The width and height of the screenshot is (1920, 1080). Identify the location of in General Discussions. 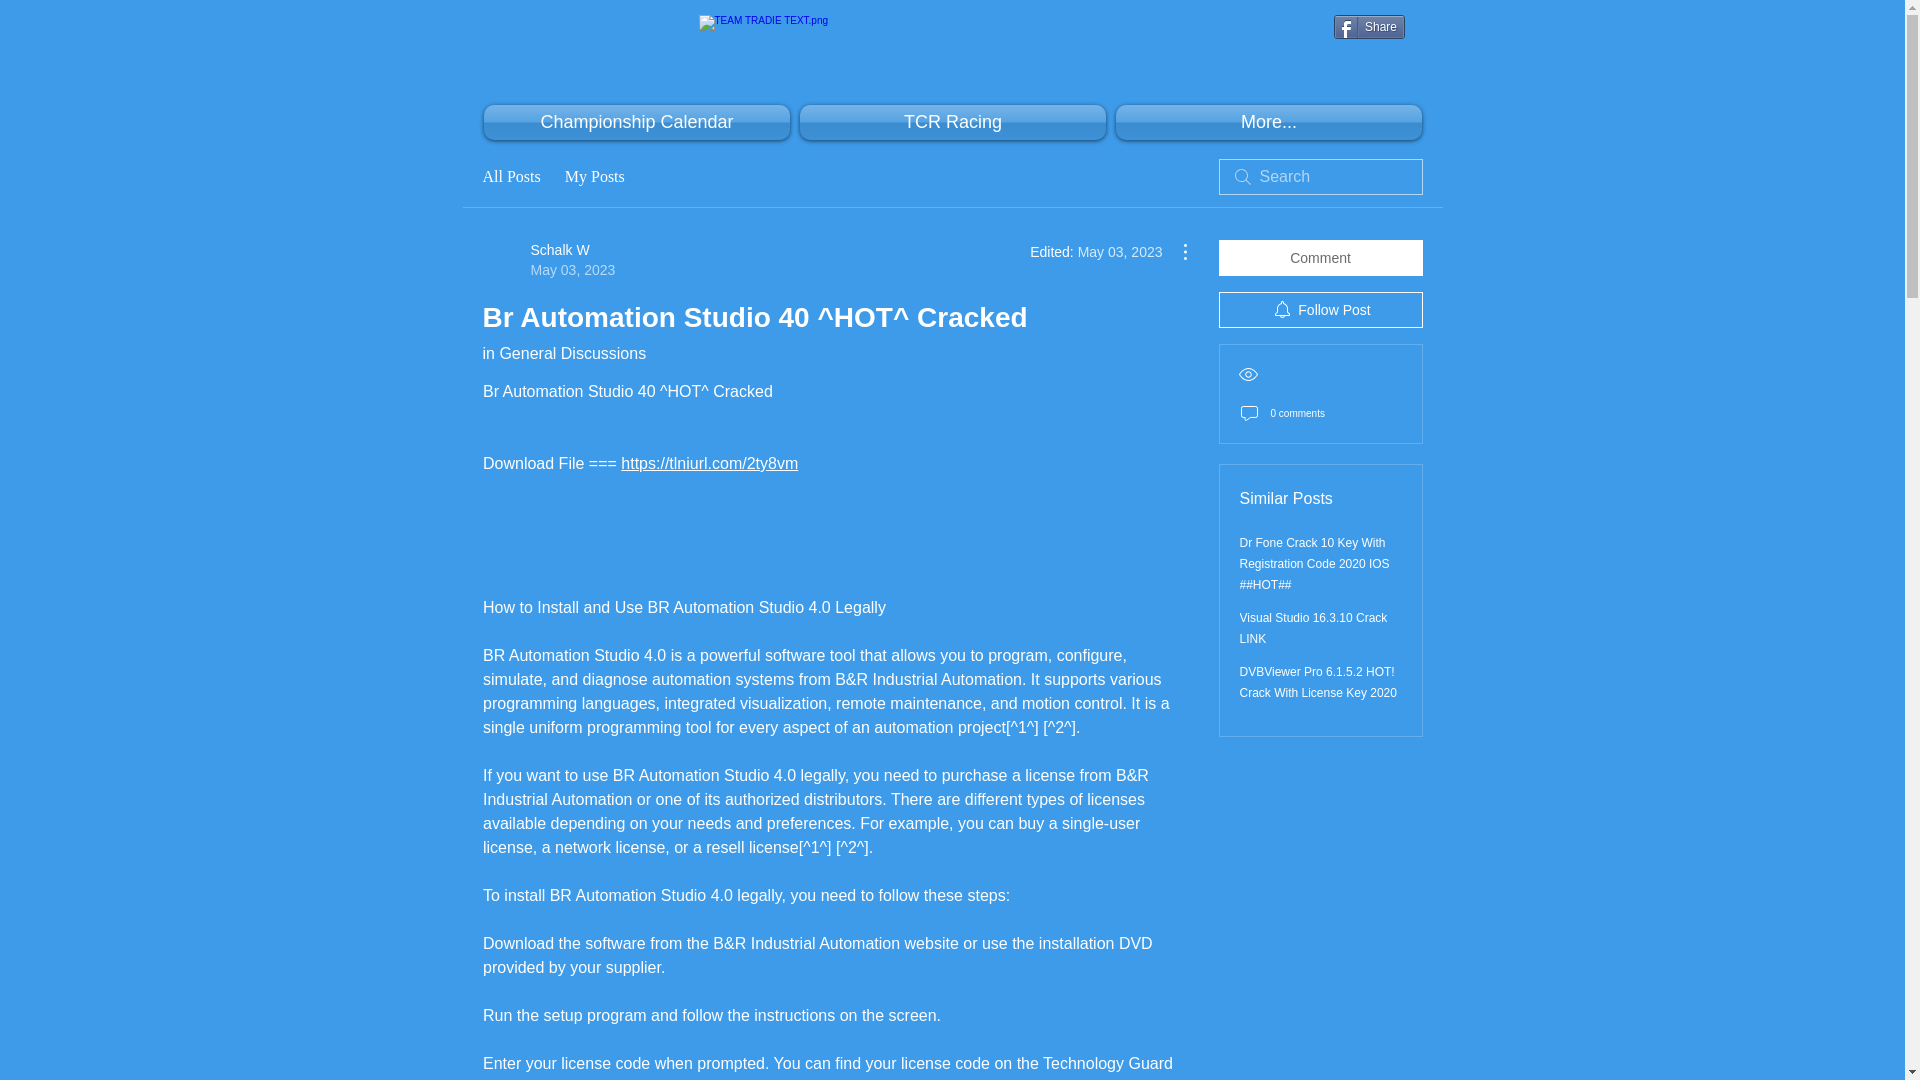
(510, 177).